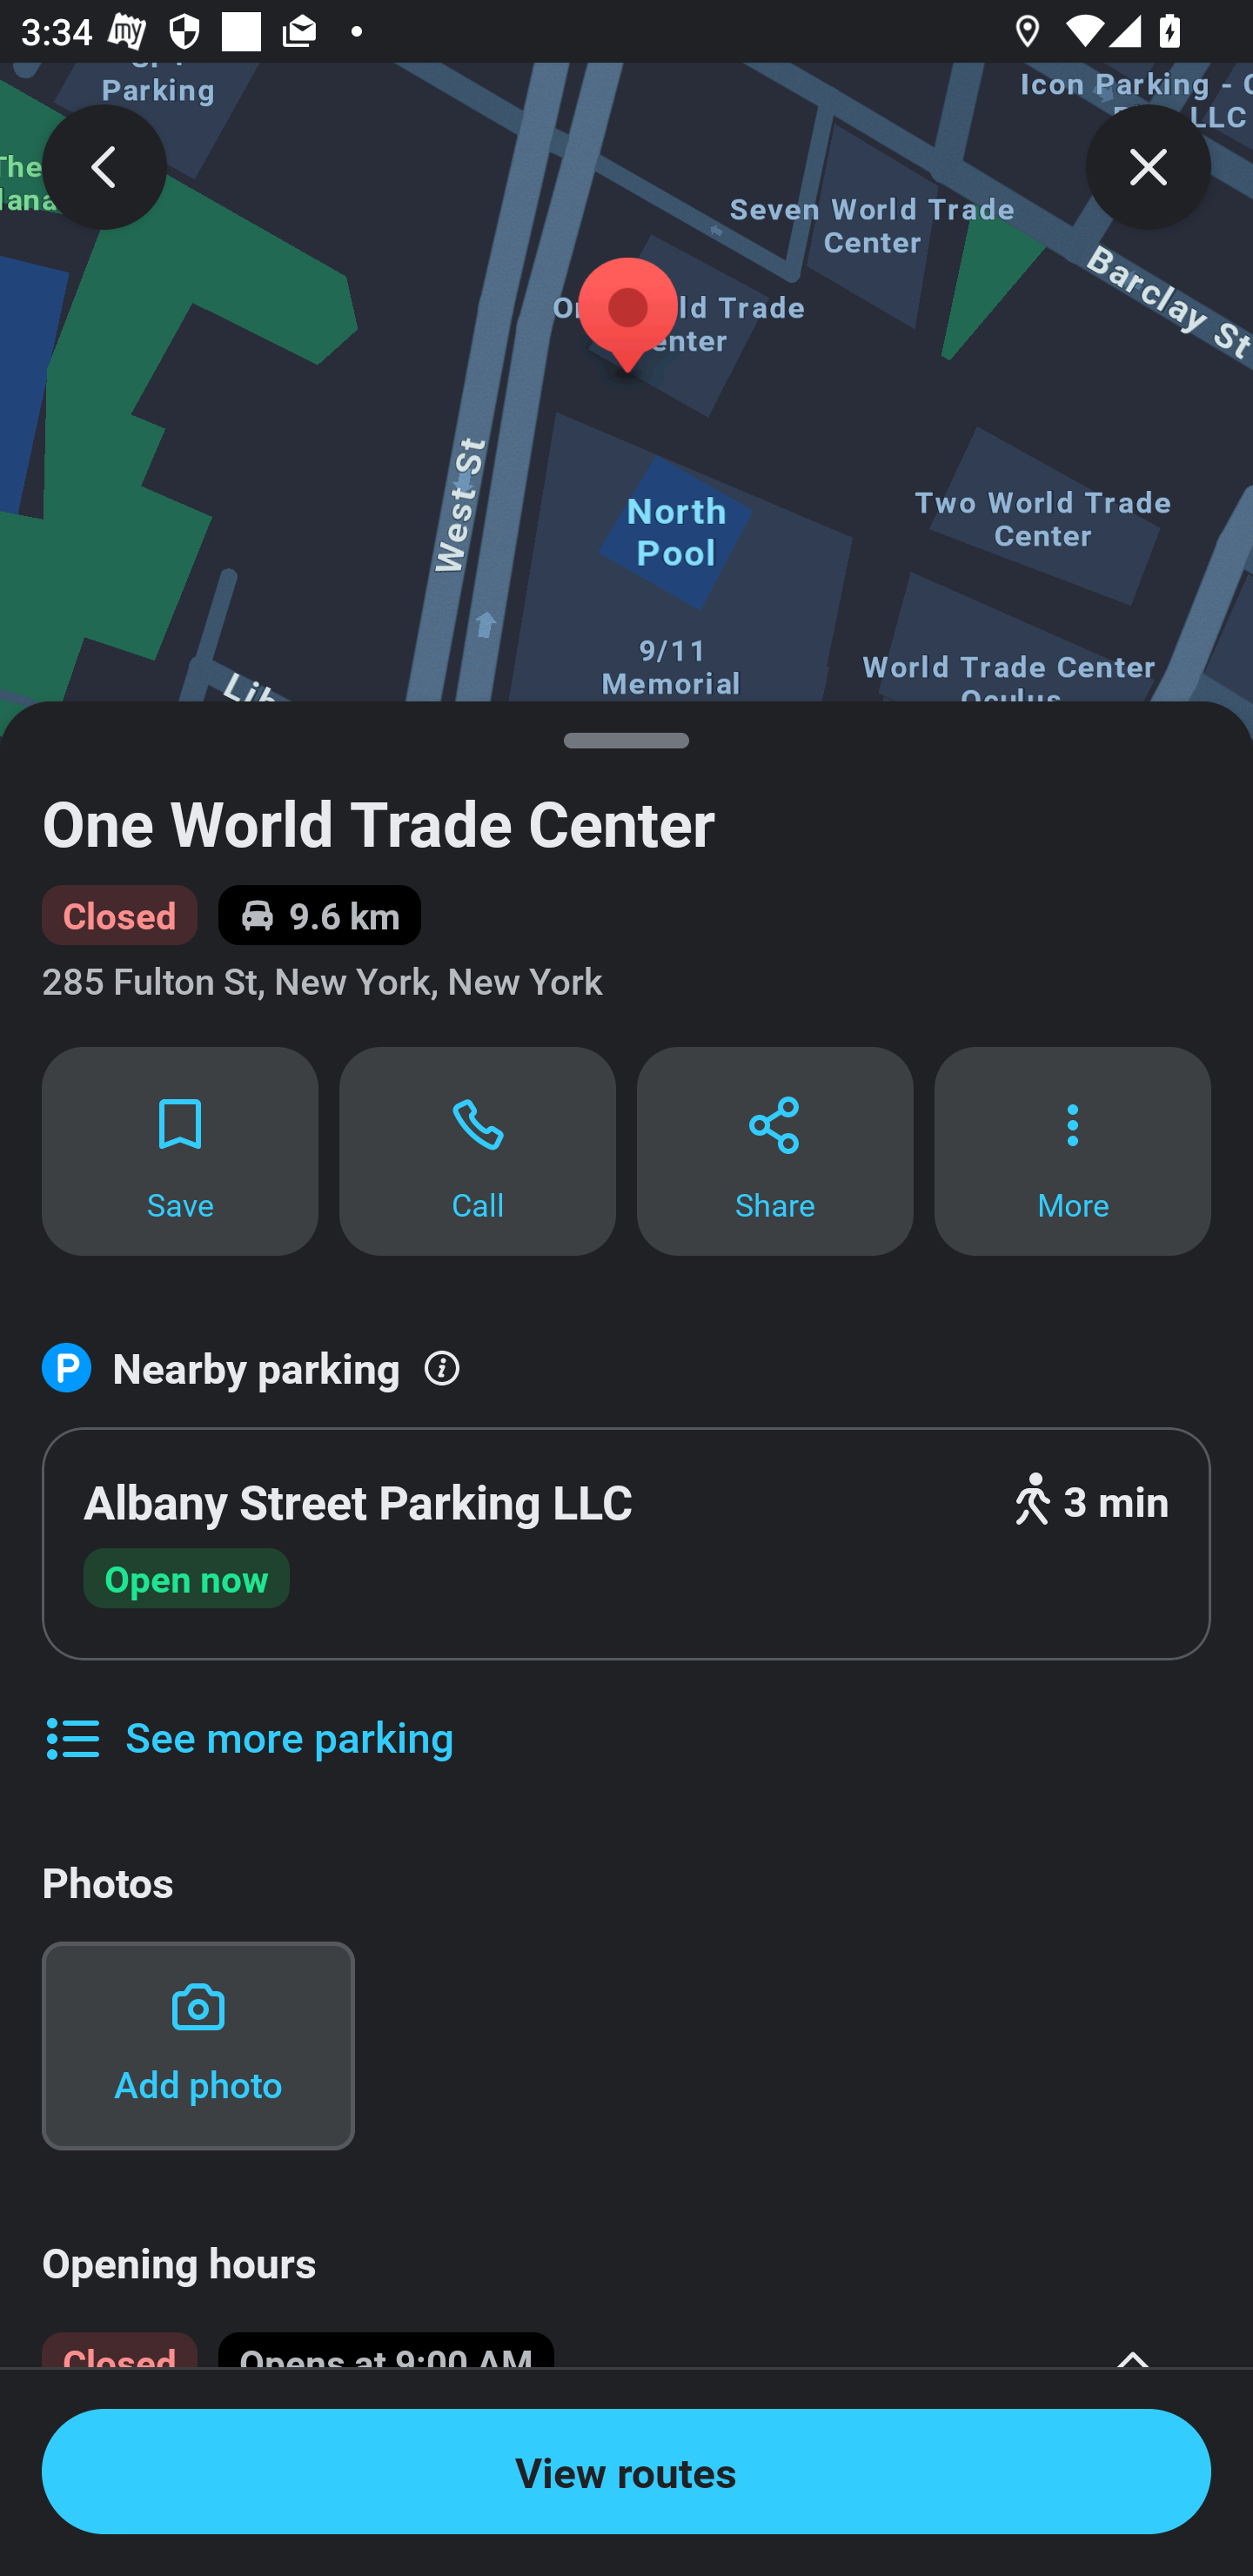  Describe the element at coordinates (626, 2472) in the screenshot. I see `View routes` at that location.